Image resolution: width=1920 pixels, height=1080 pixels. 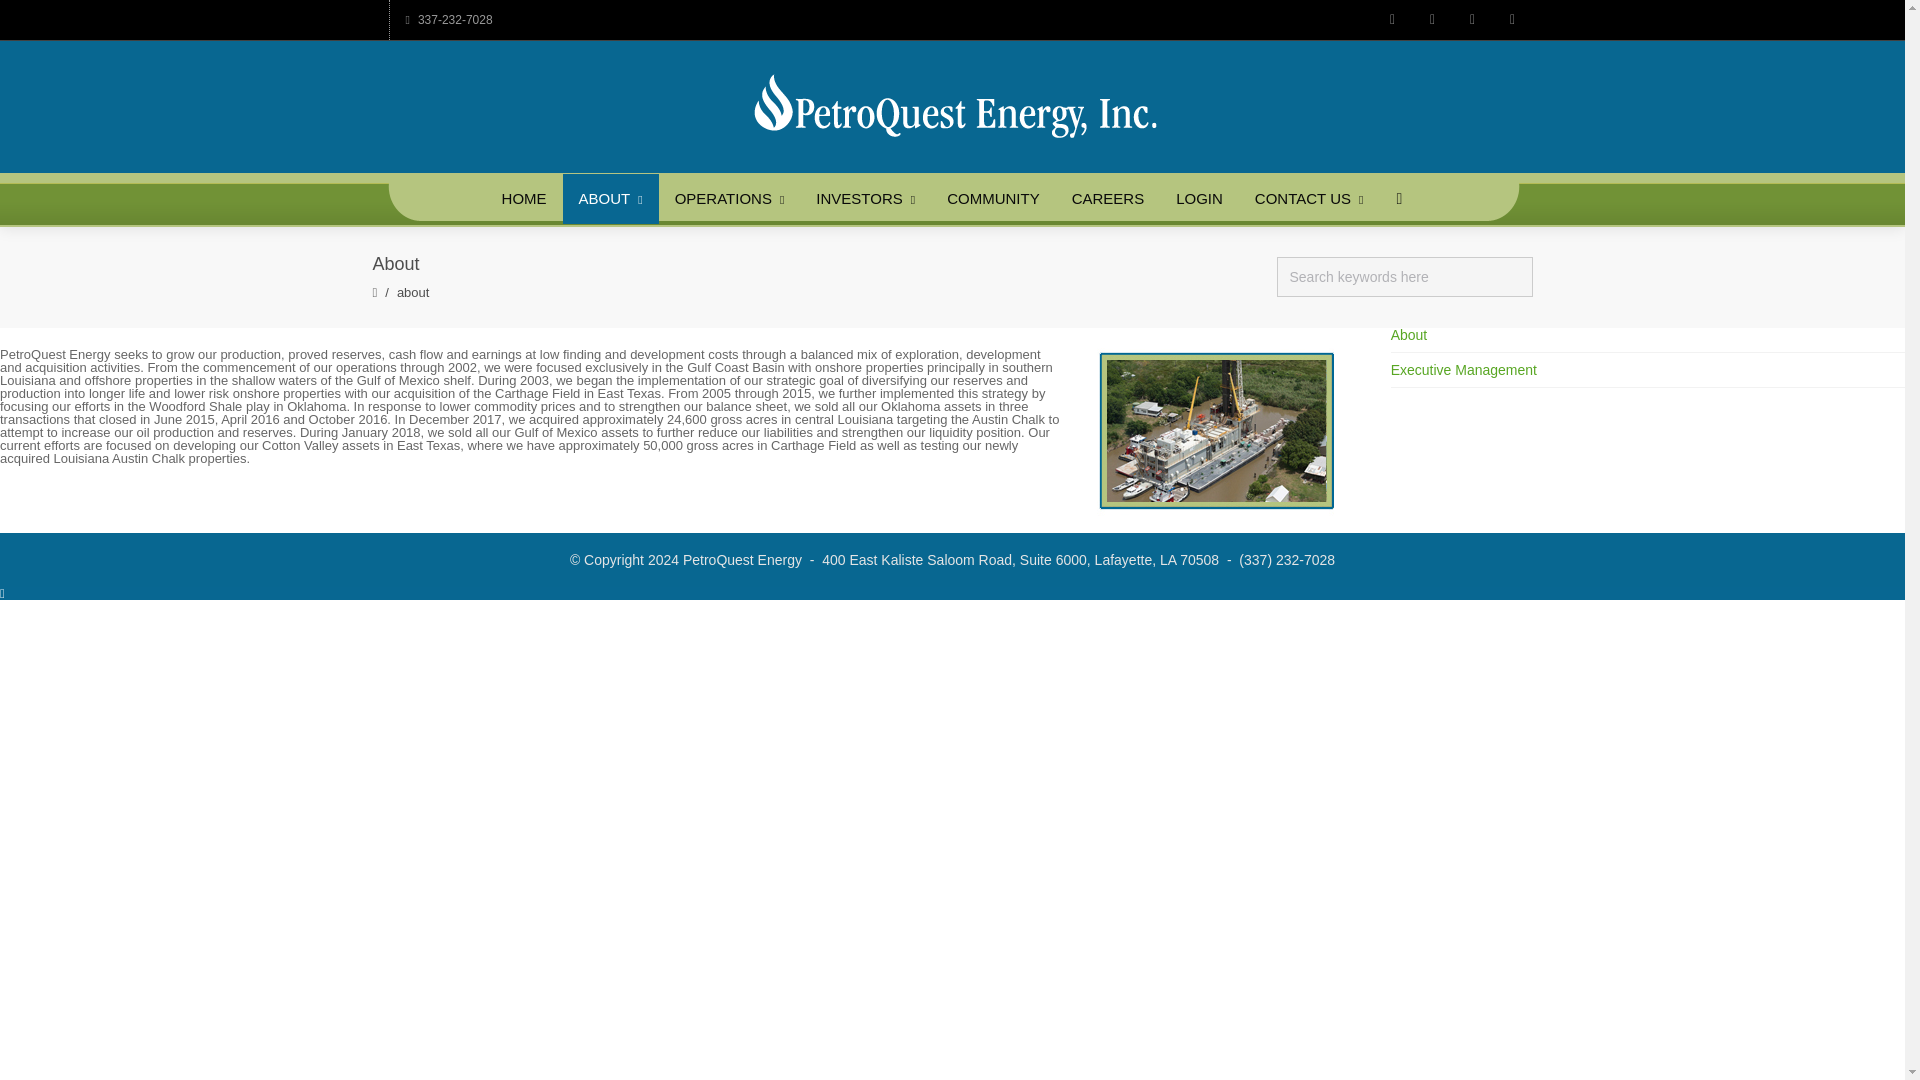 I want to click on  RSS, so click(x=1512, y=20).